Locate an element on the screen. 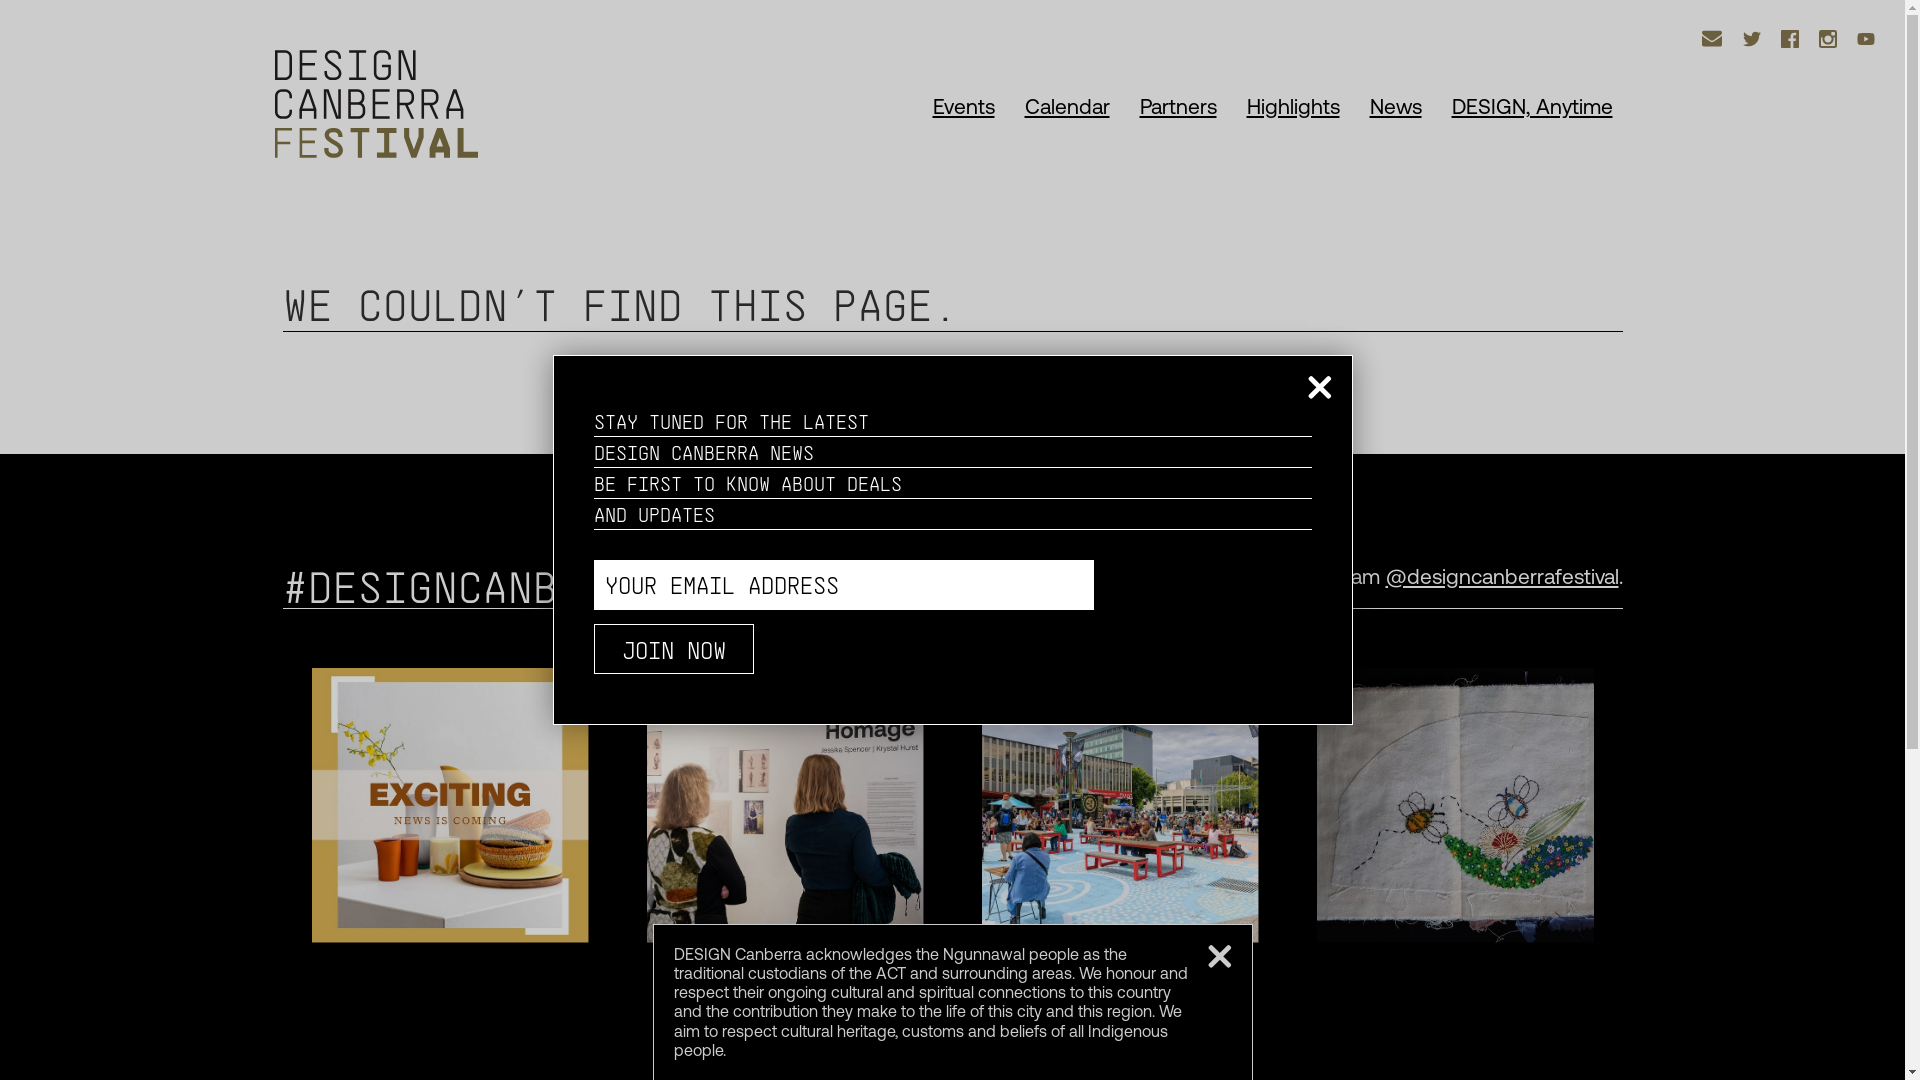  Sign up is located at coordinates (1712, 39).